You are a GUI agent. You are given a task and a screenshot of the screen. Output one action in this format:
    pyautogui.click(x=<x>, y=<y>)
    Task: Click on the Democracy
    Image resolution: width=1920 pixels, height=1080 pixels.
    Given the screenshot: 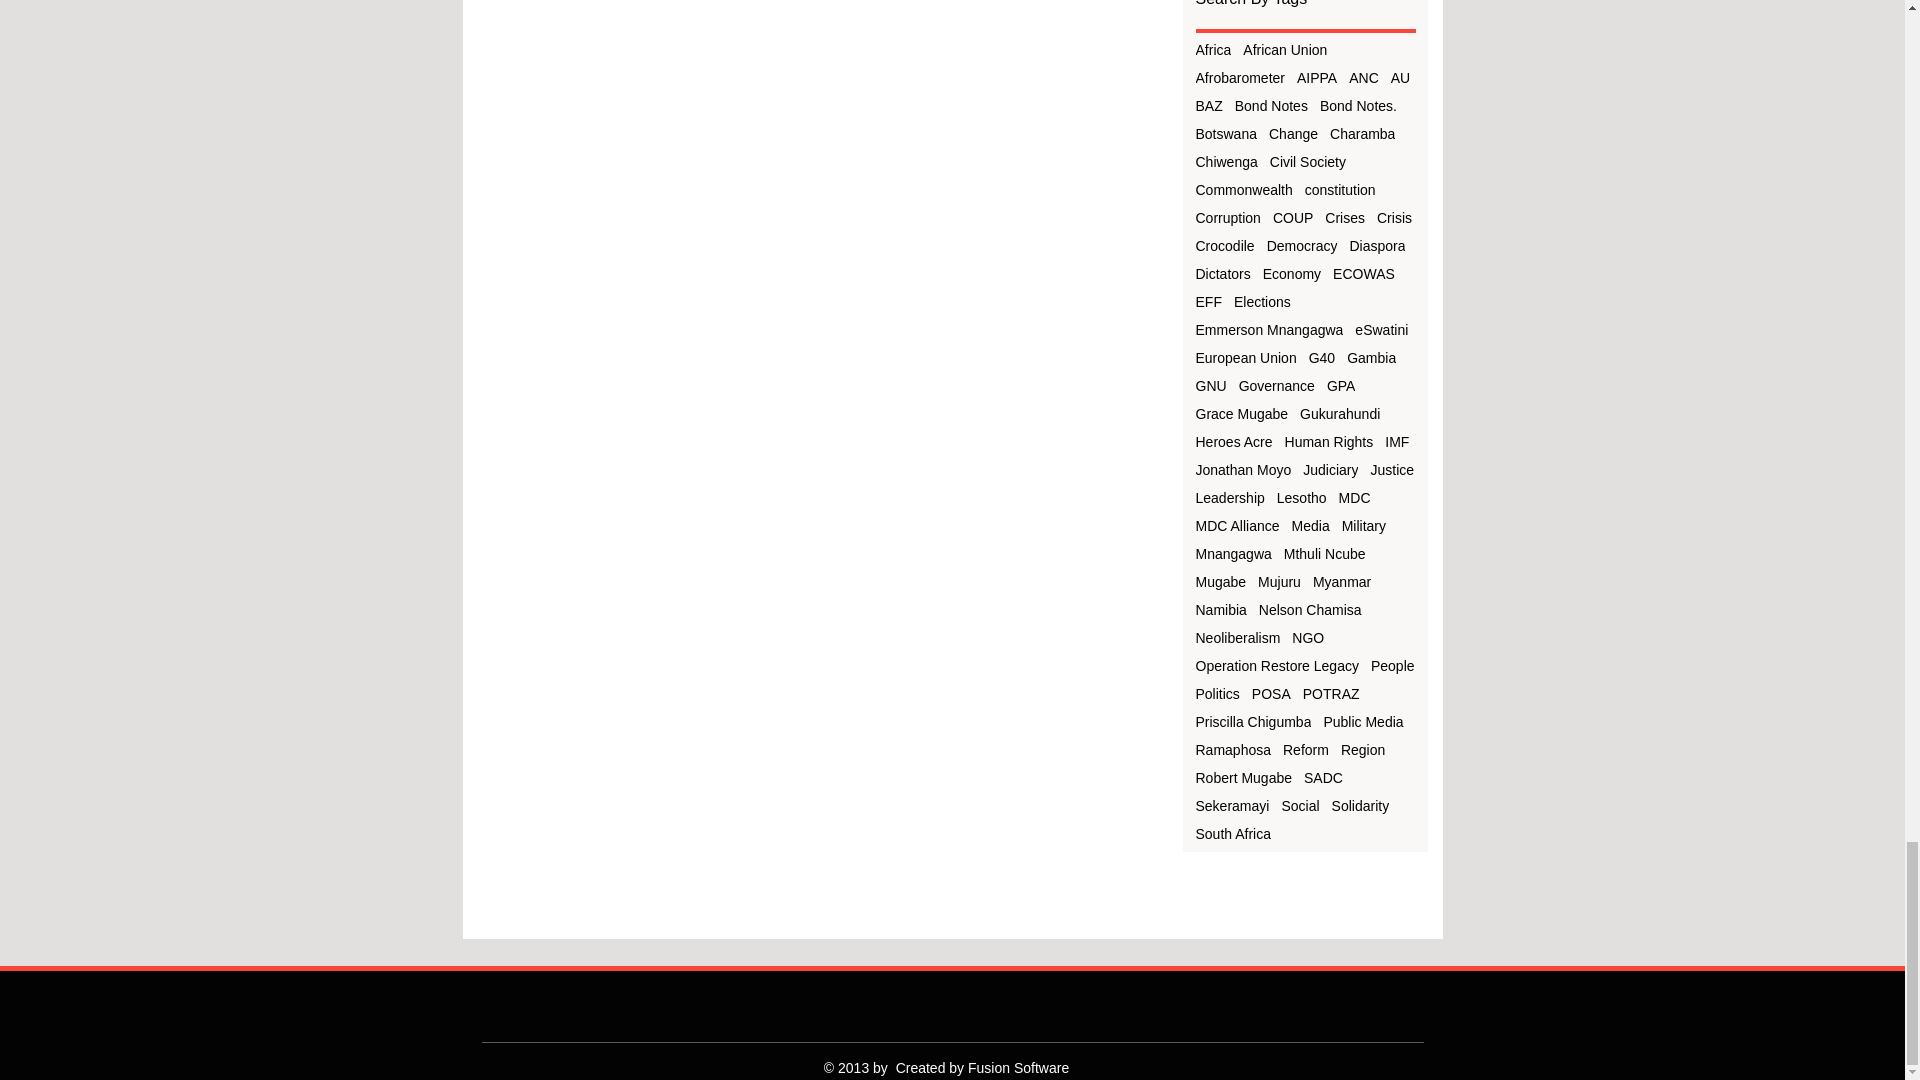 What is the action you would take?
    pyautogui.click(x=1302, y=244)
    